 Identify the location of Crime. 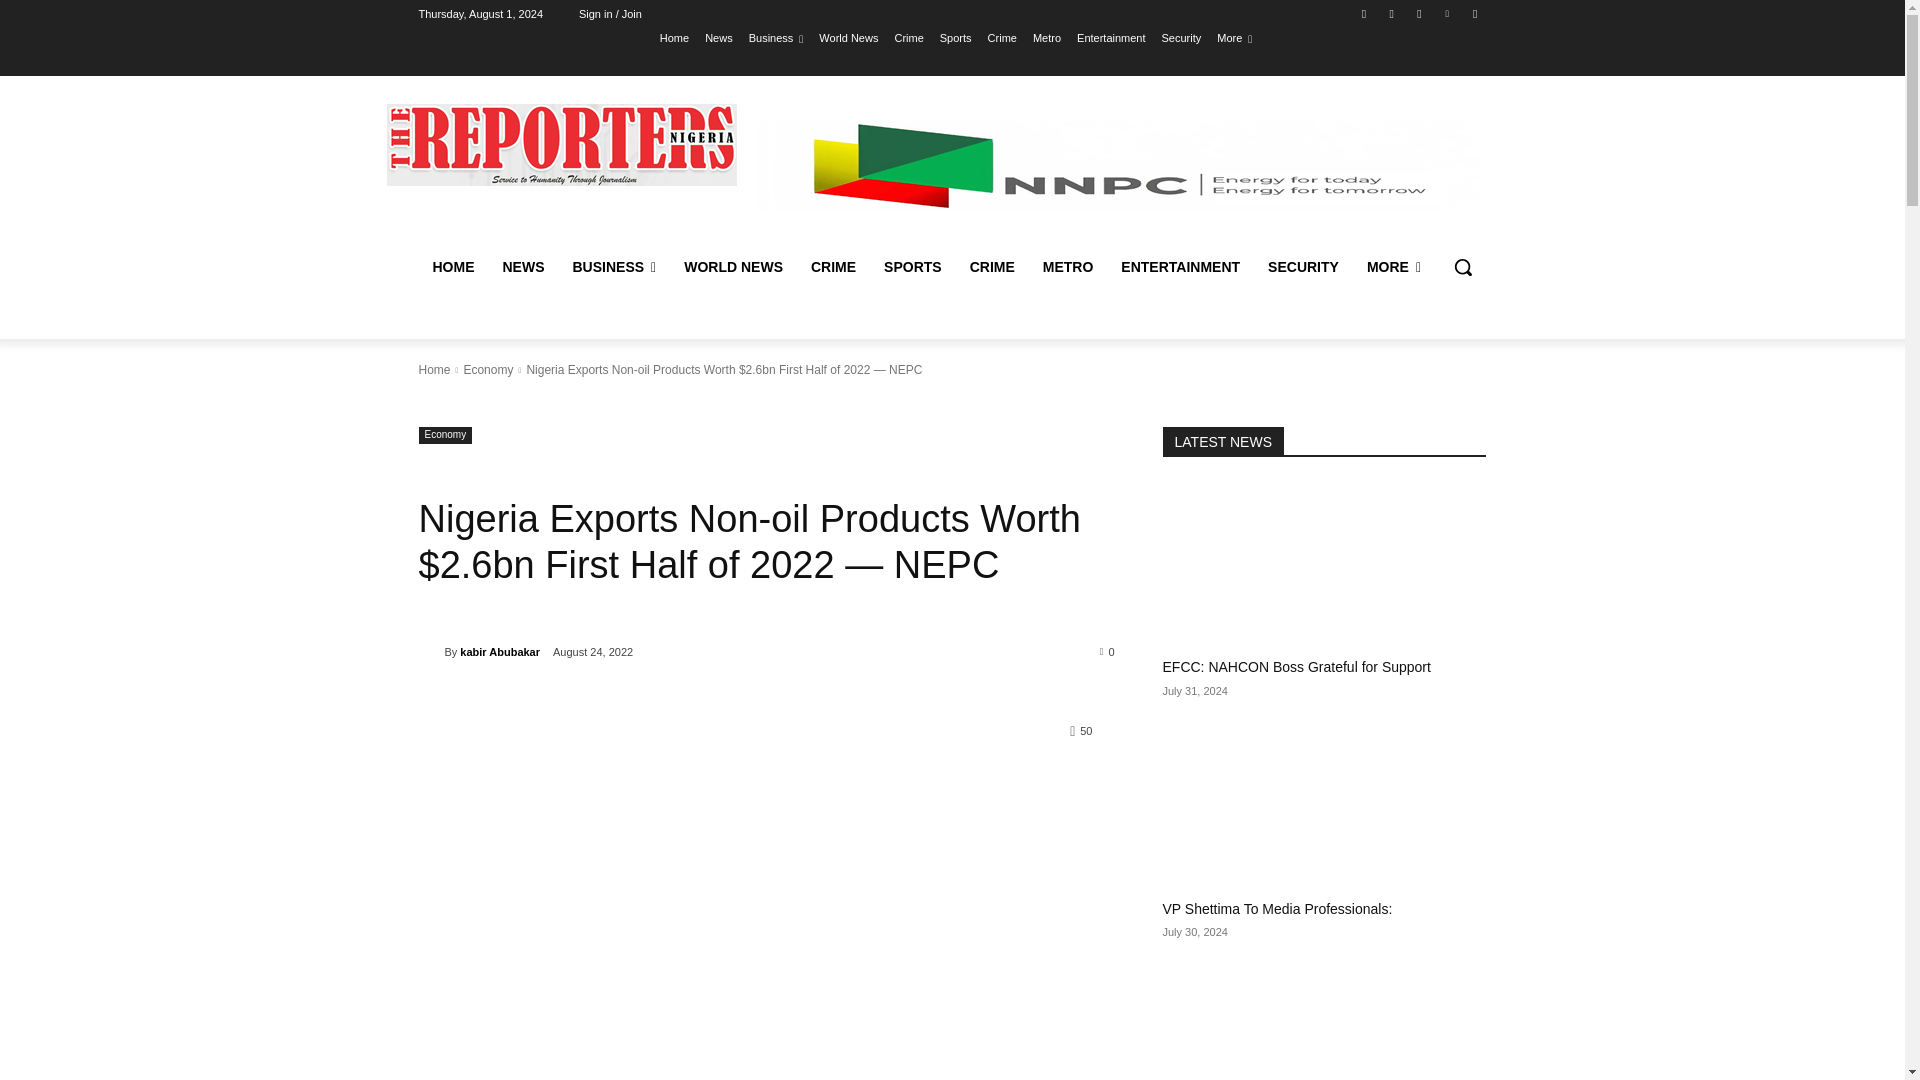
(908, 37).